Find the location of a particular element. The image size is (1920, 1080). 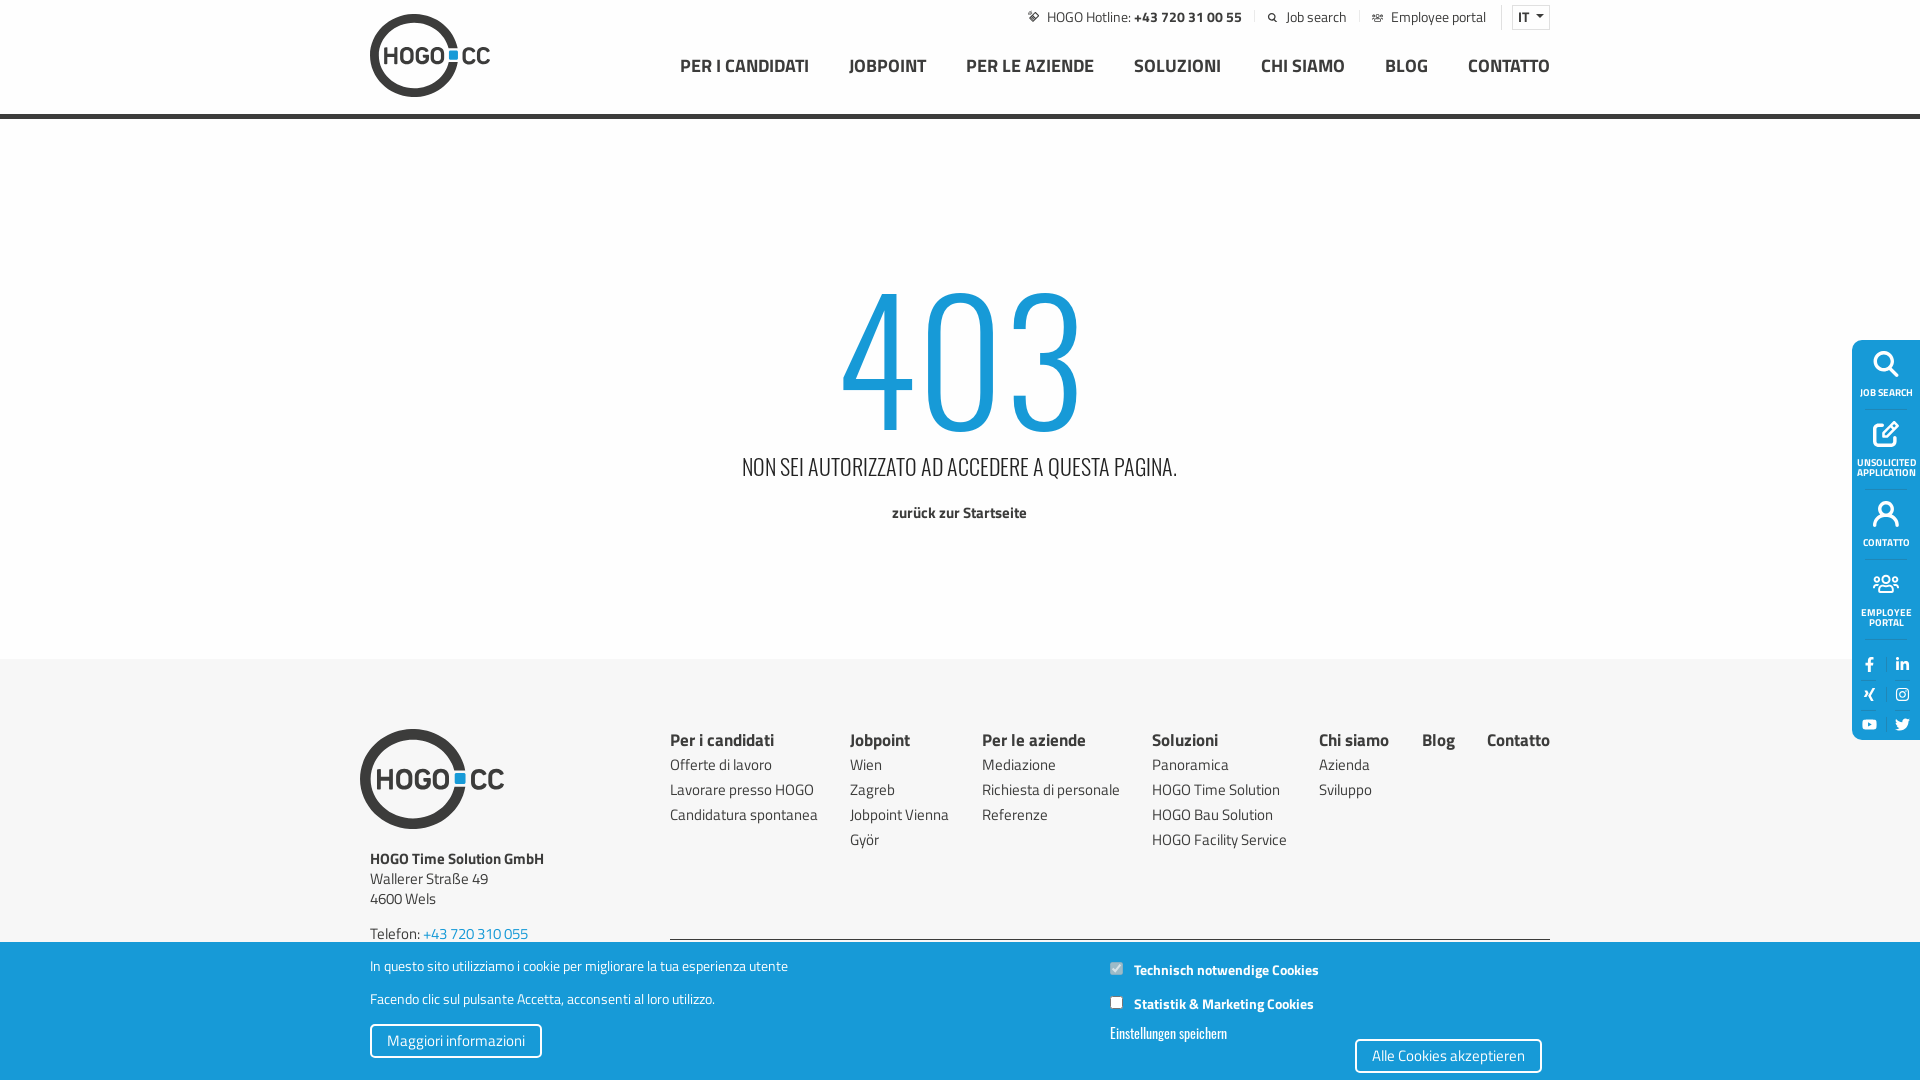

Xing is located at coordinates (745, 956).